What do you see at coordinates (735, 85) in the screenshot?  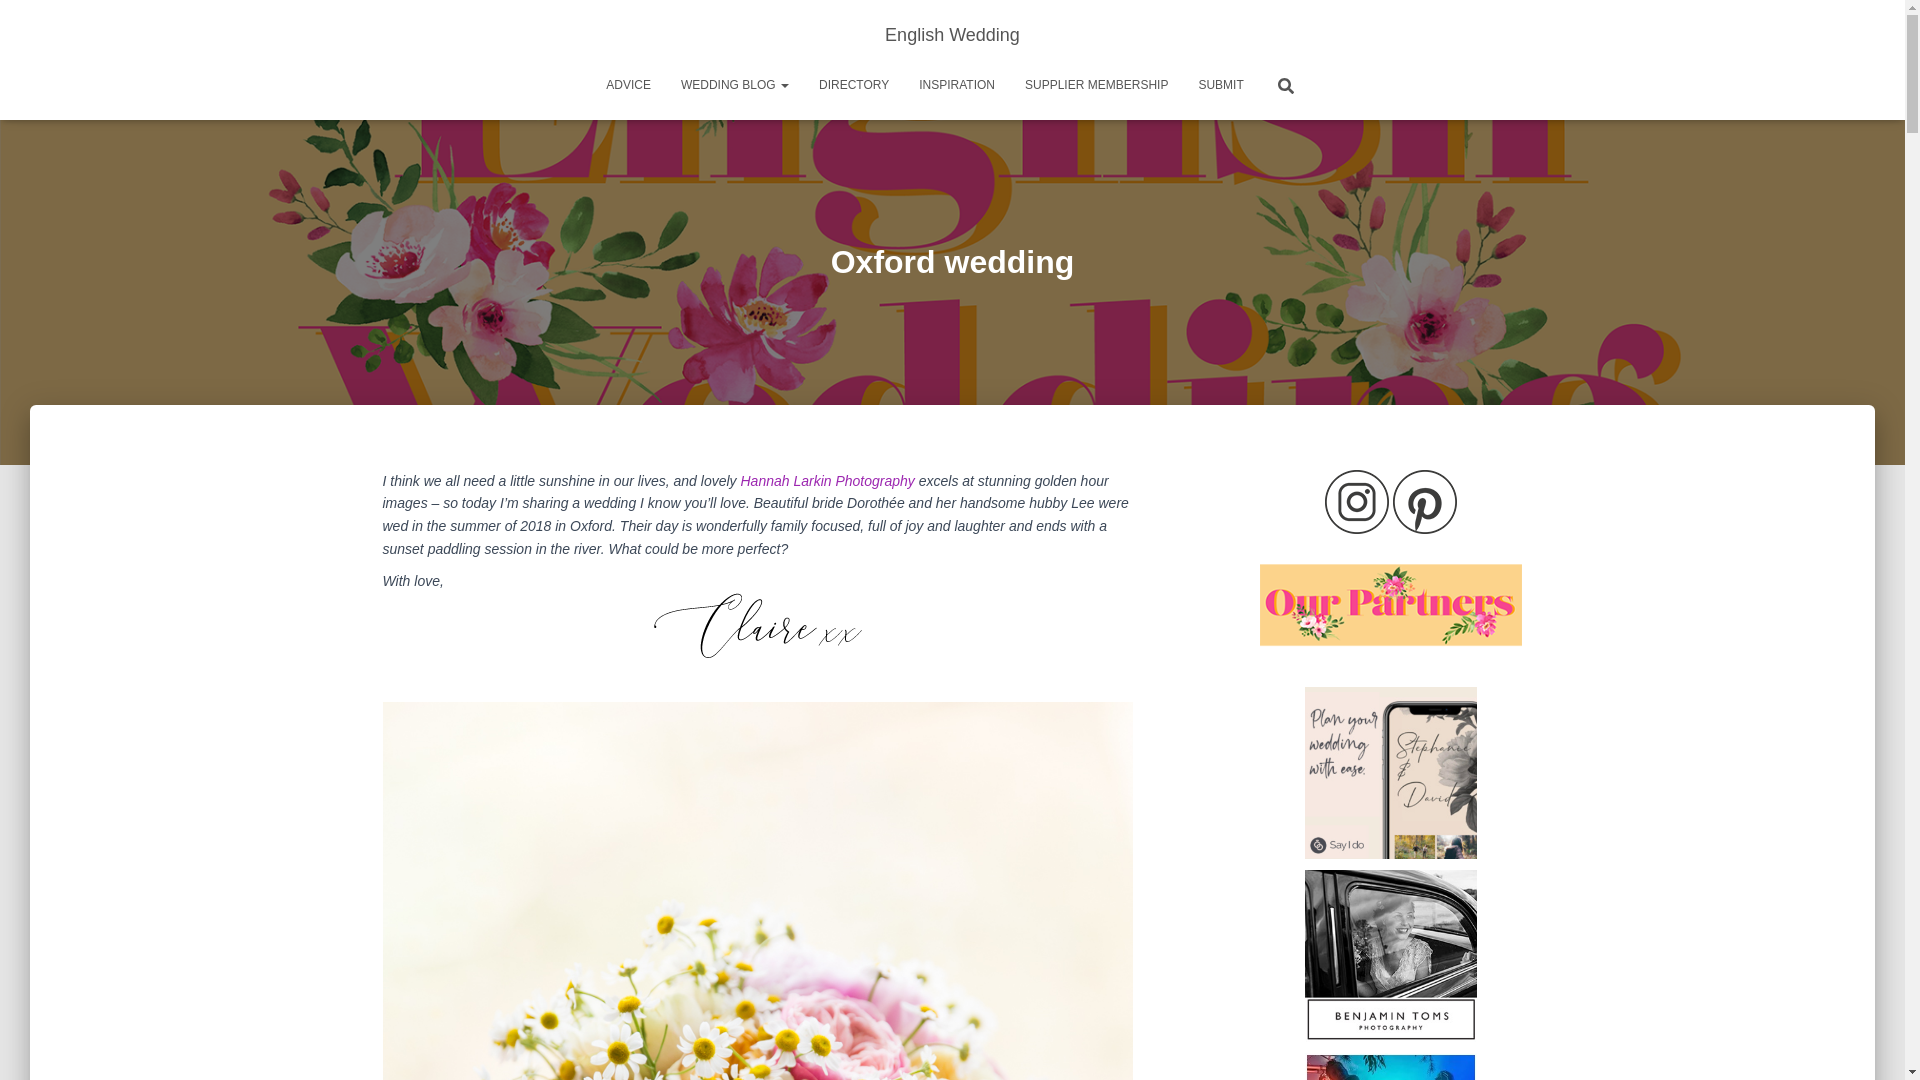 I see `Wedding Blog` at bounding box center [735, 85].